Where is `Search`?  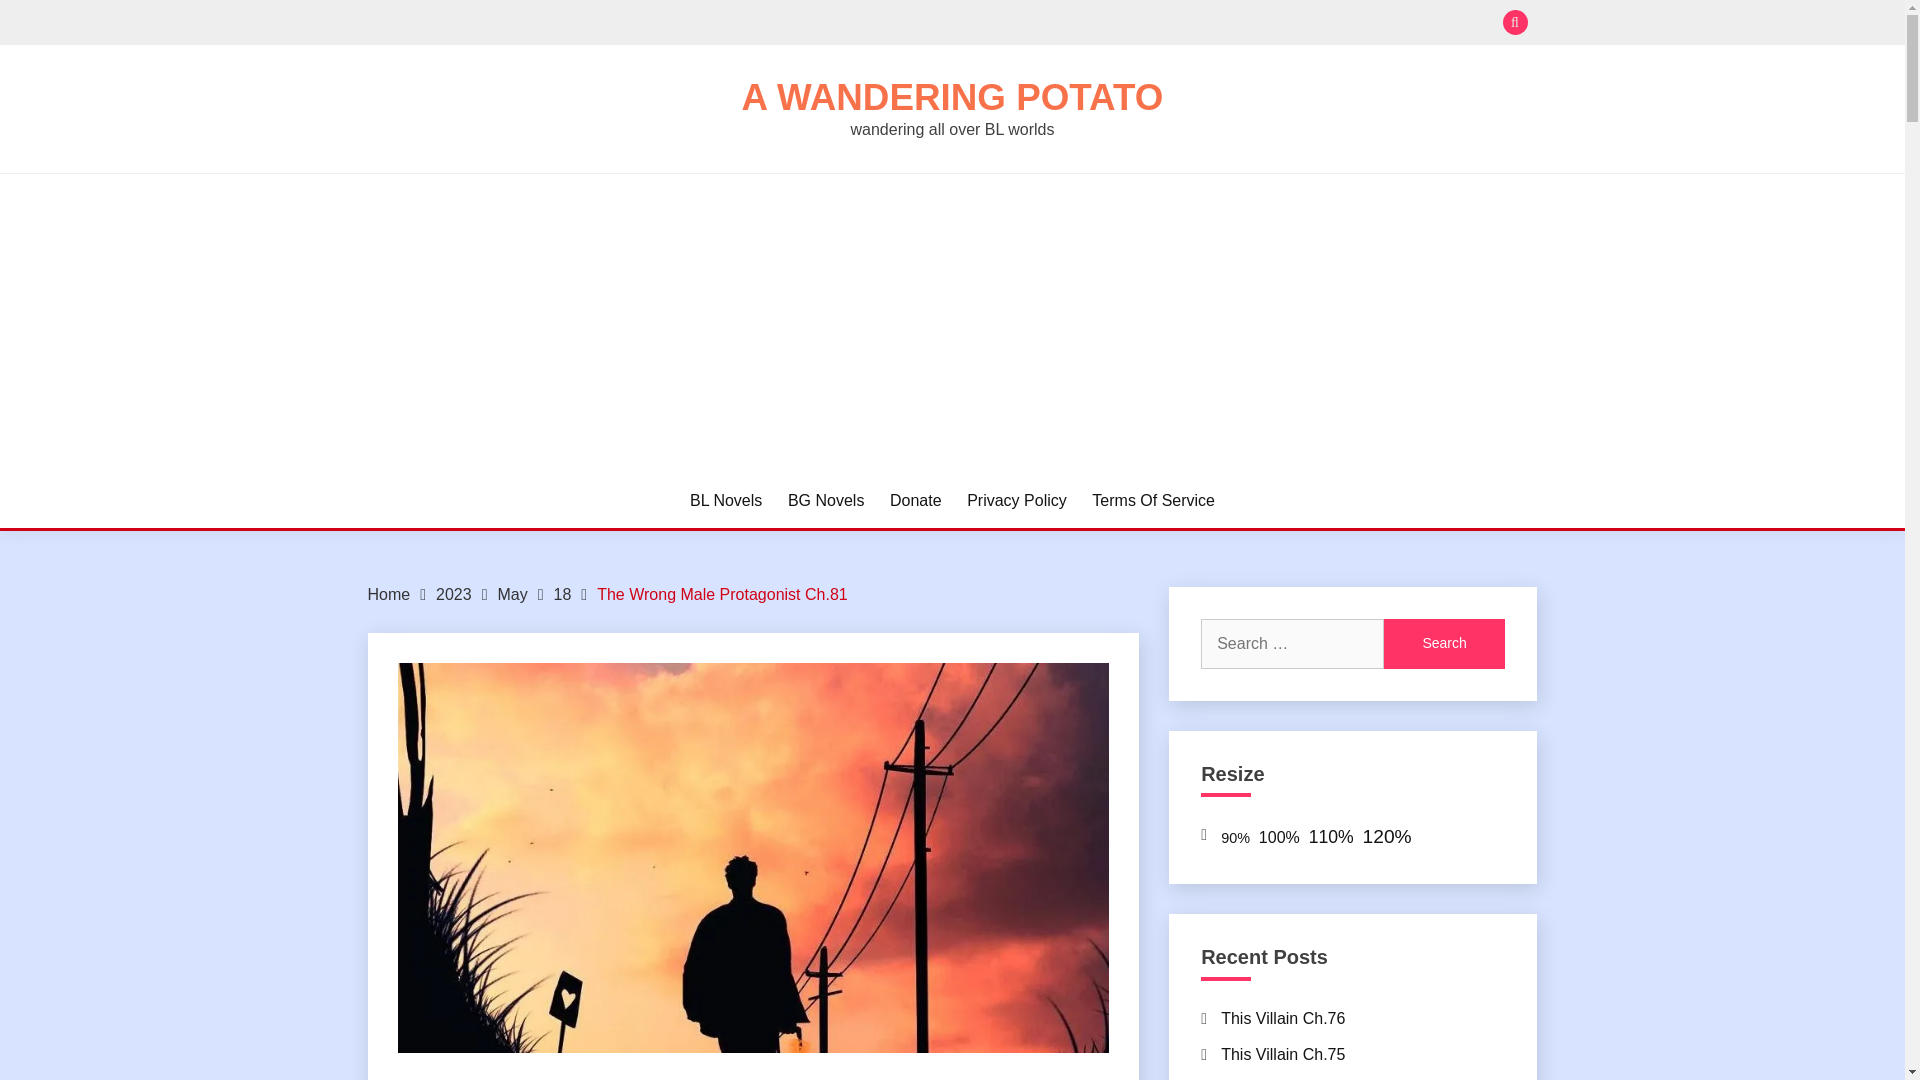 Search is located at coordinates (1098, 24).